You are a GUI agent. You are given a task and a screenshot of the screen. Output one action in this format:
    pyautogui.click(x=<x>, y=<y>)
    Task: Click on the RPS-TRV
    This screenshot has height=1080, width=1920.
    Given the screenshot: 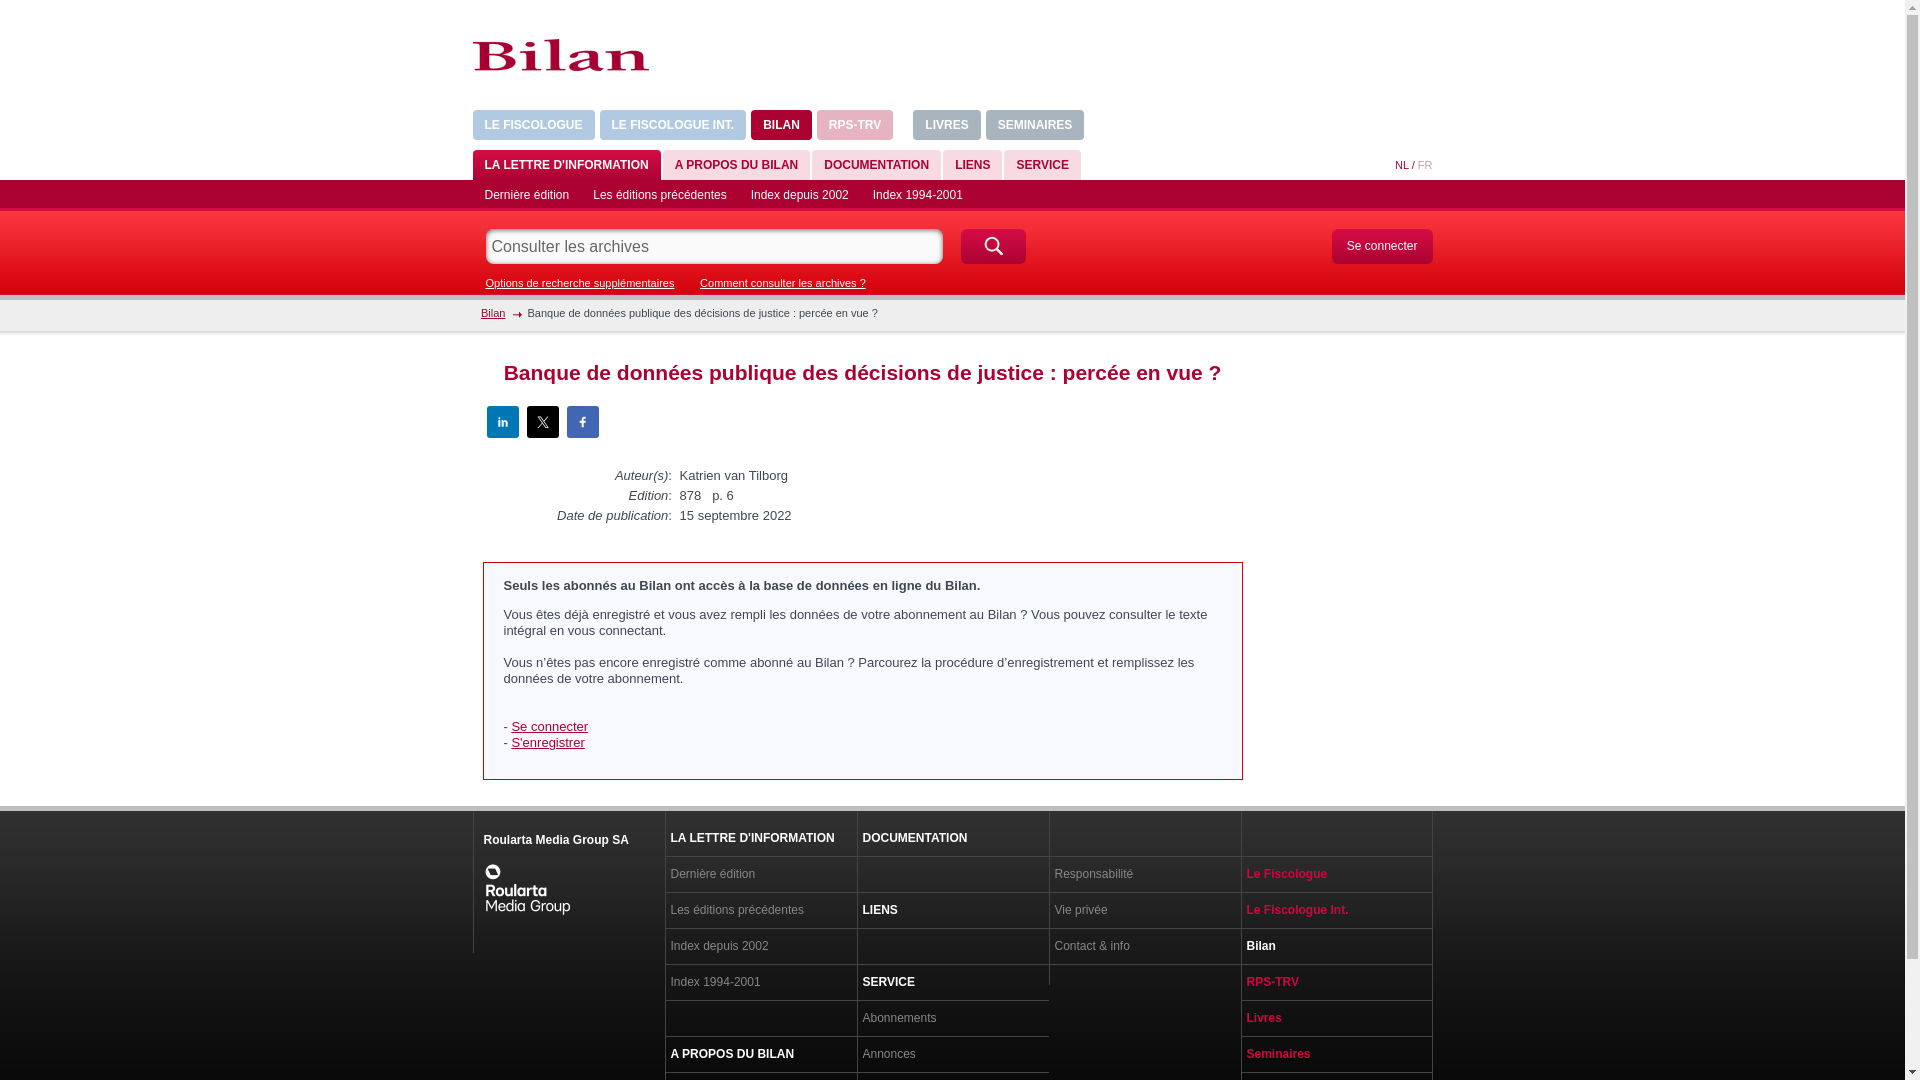 What is the action you would take?
    pyautogui.click(x=1336, y=982)
    